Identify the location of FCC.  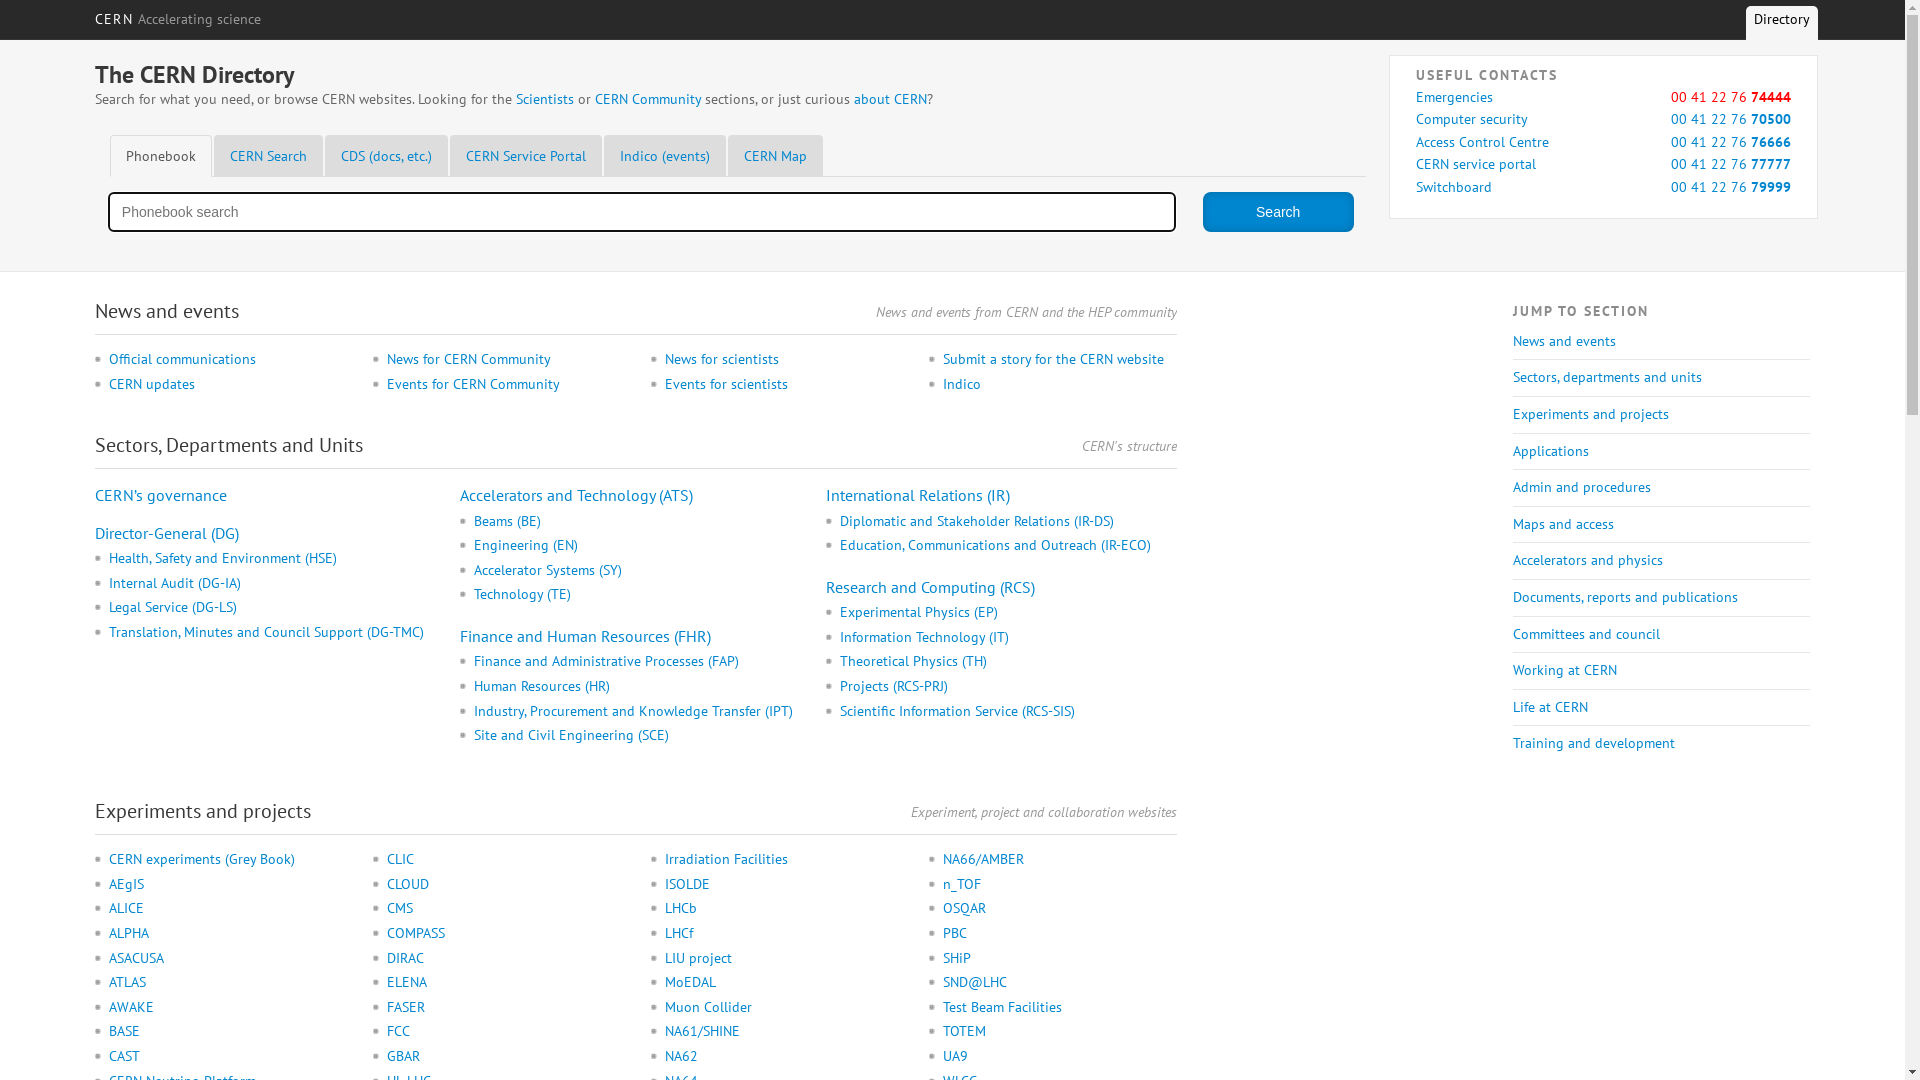
(504, 1032).